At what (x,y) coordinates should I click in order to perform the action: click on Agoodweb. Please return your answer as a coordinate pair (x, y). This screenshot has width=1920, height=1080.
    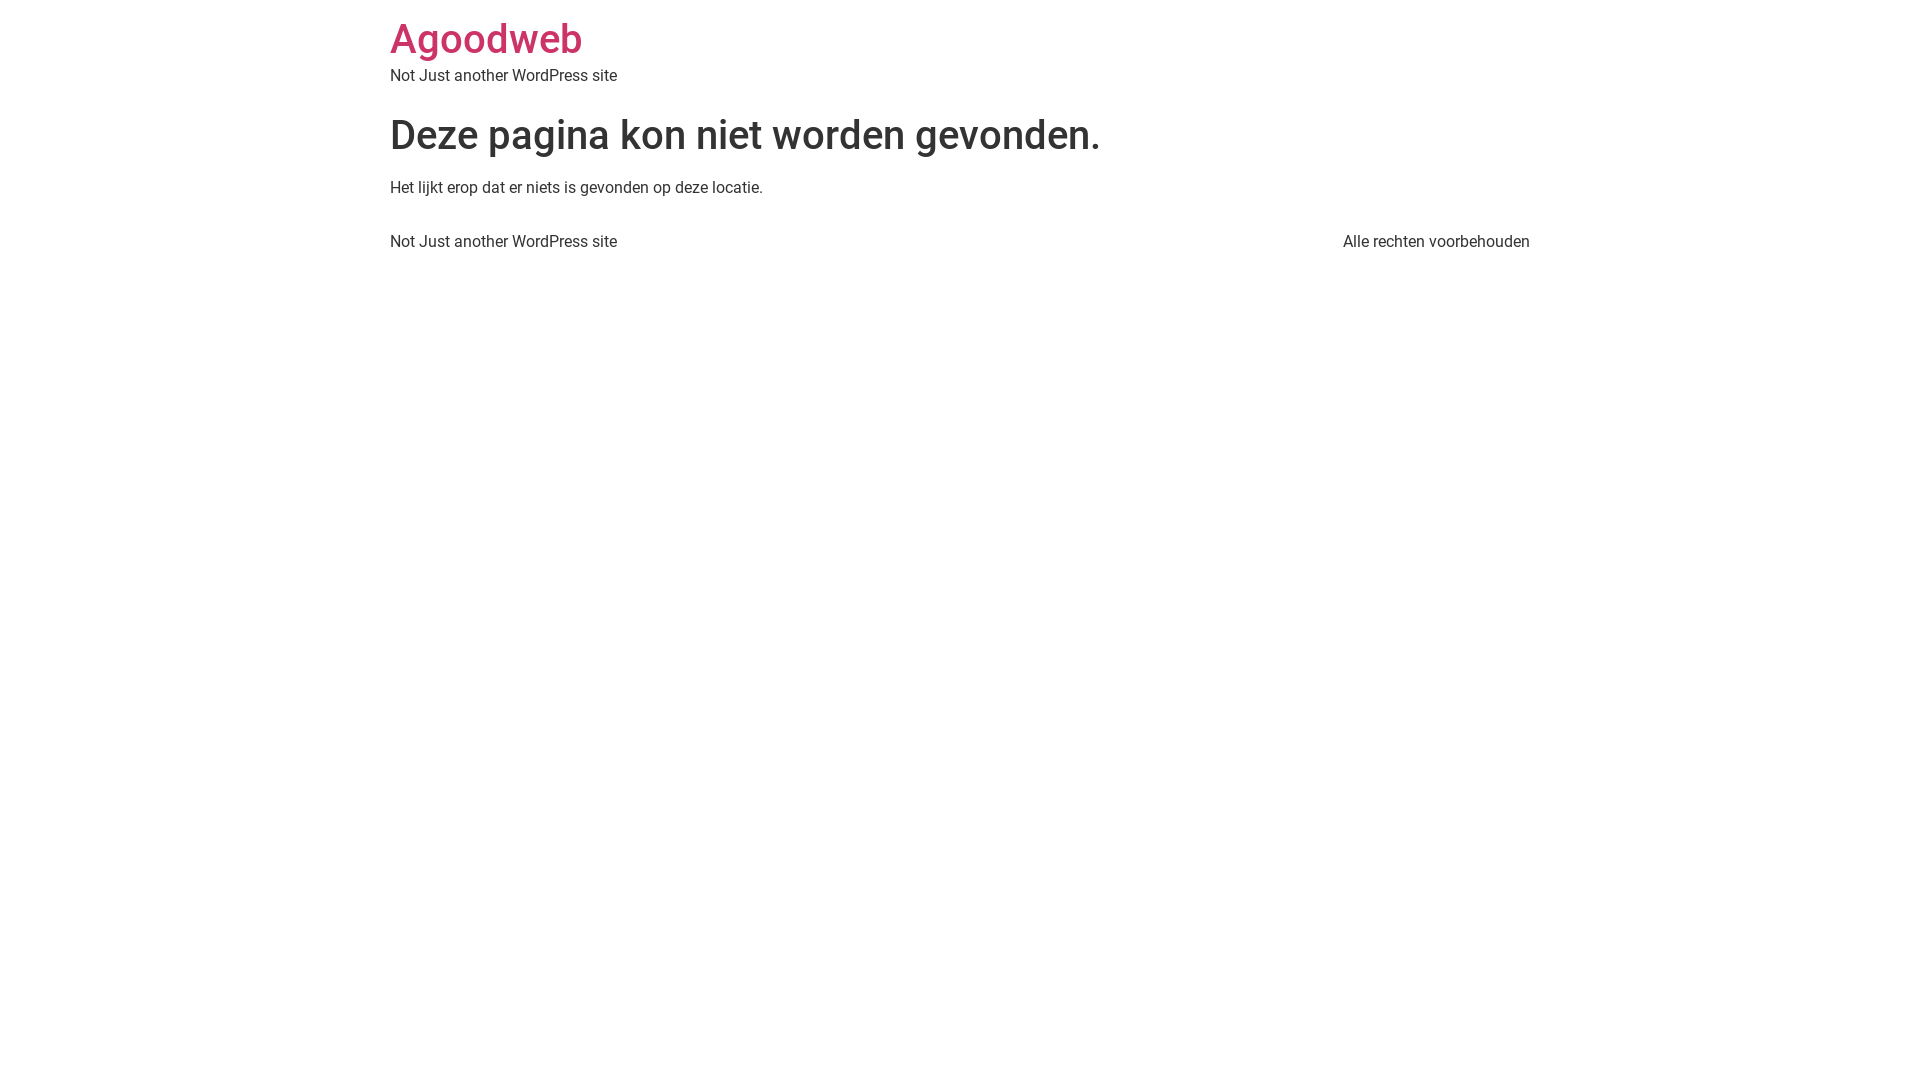
    Looking at the image, I should click on (486, 40).